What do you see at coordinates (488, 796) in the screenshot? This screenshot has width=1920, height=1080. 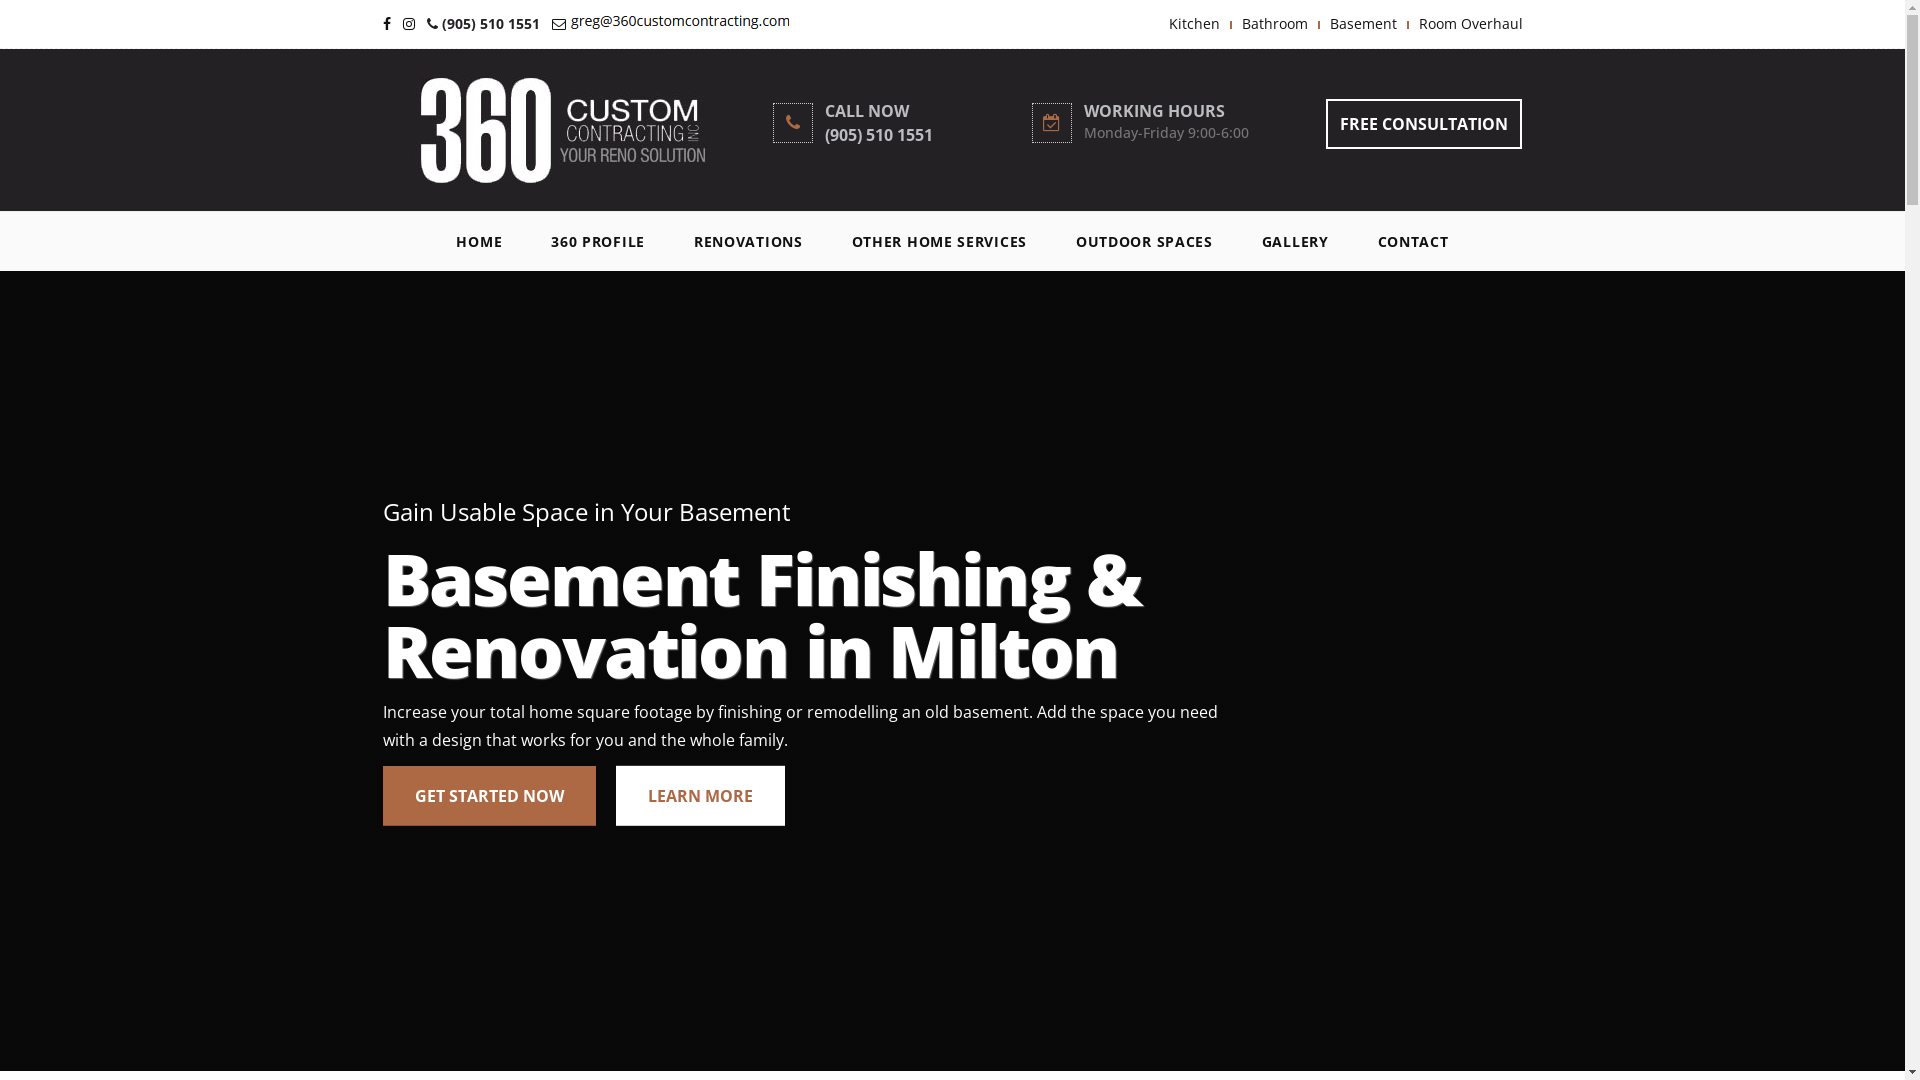 I see `GET STARTED NOW` at bounding box center [488, 796].